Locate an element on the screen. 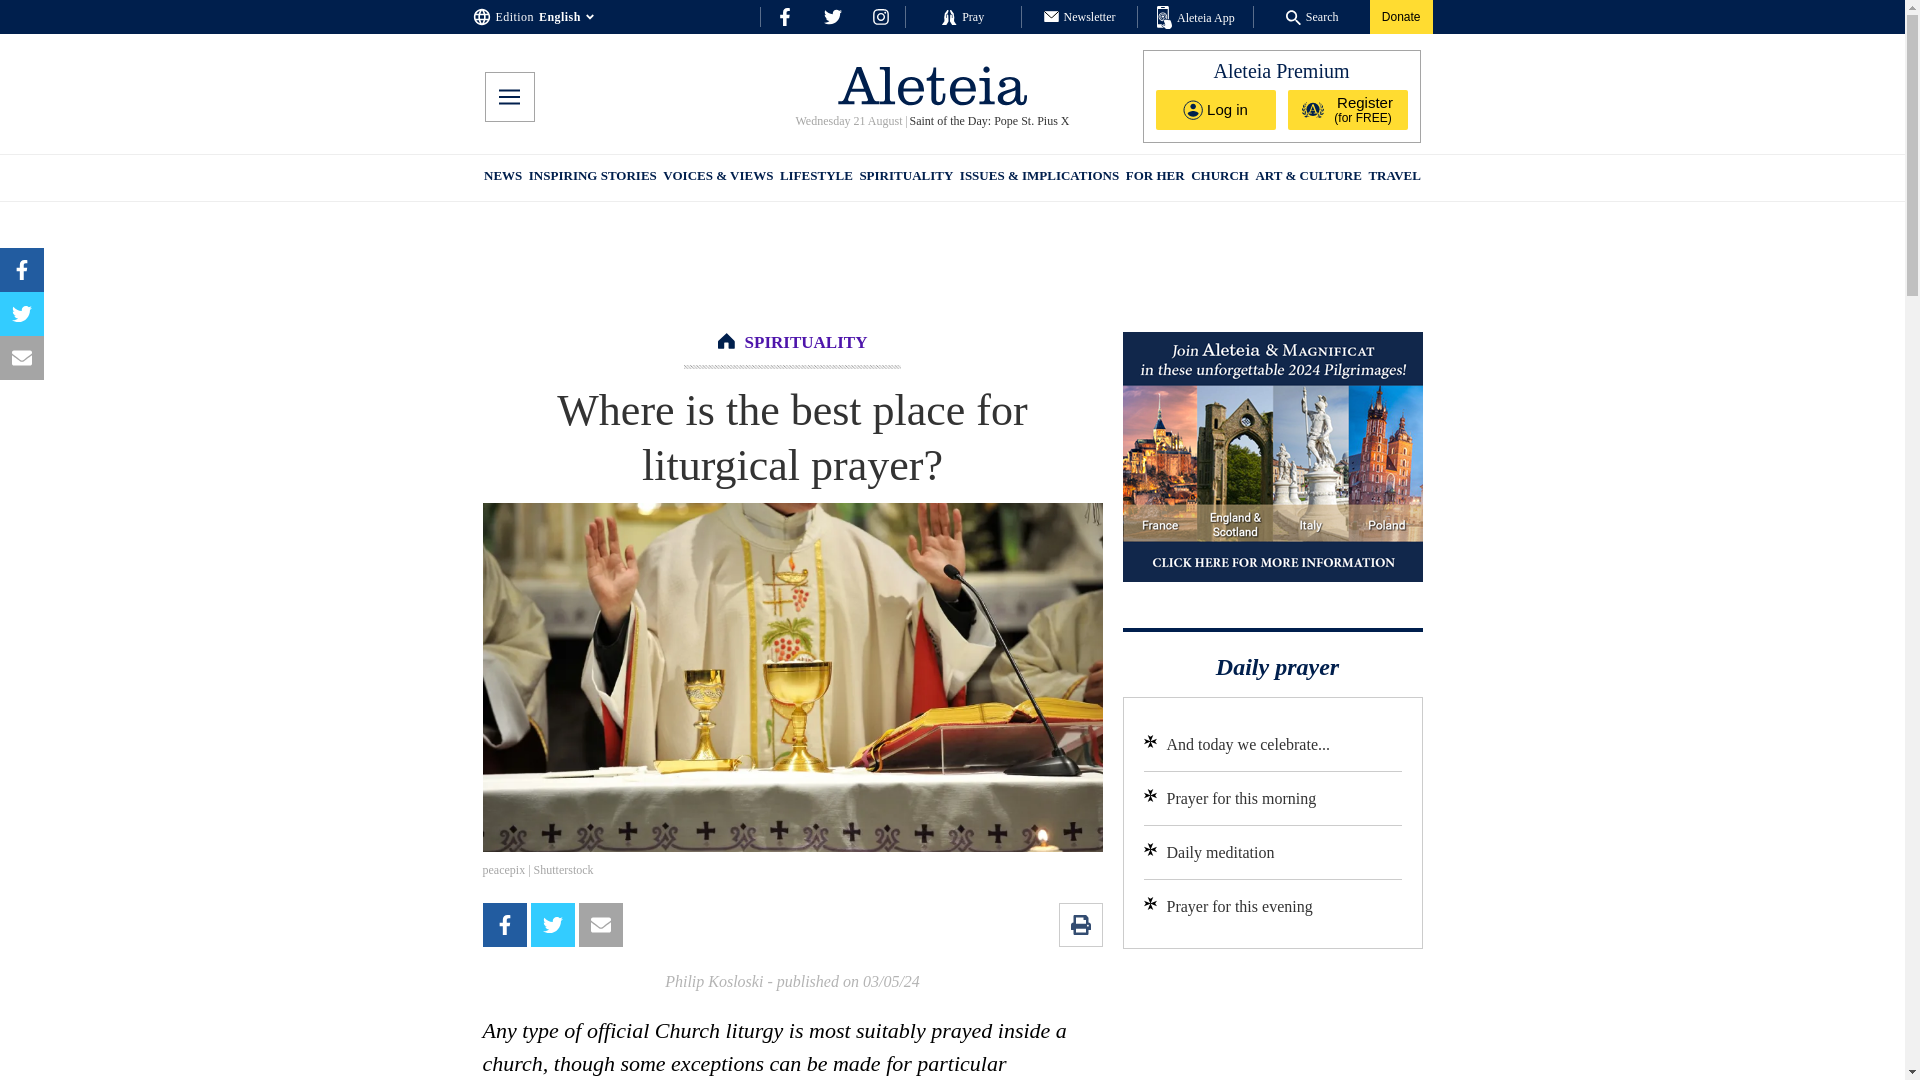 The height and width of the screenshot is (1080, 1920). social-ig-top-row is located at coordinates (880, 16).